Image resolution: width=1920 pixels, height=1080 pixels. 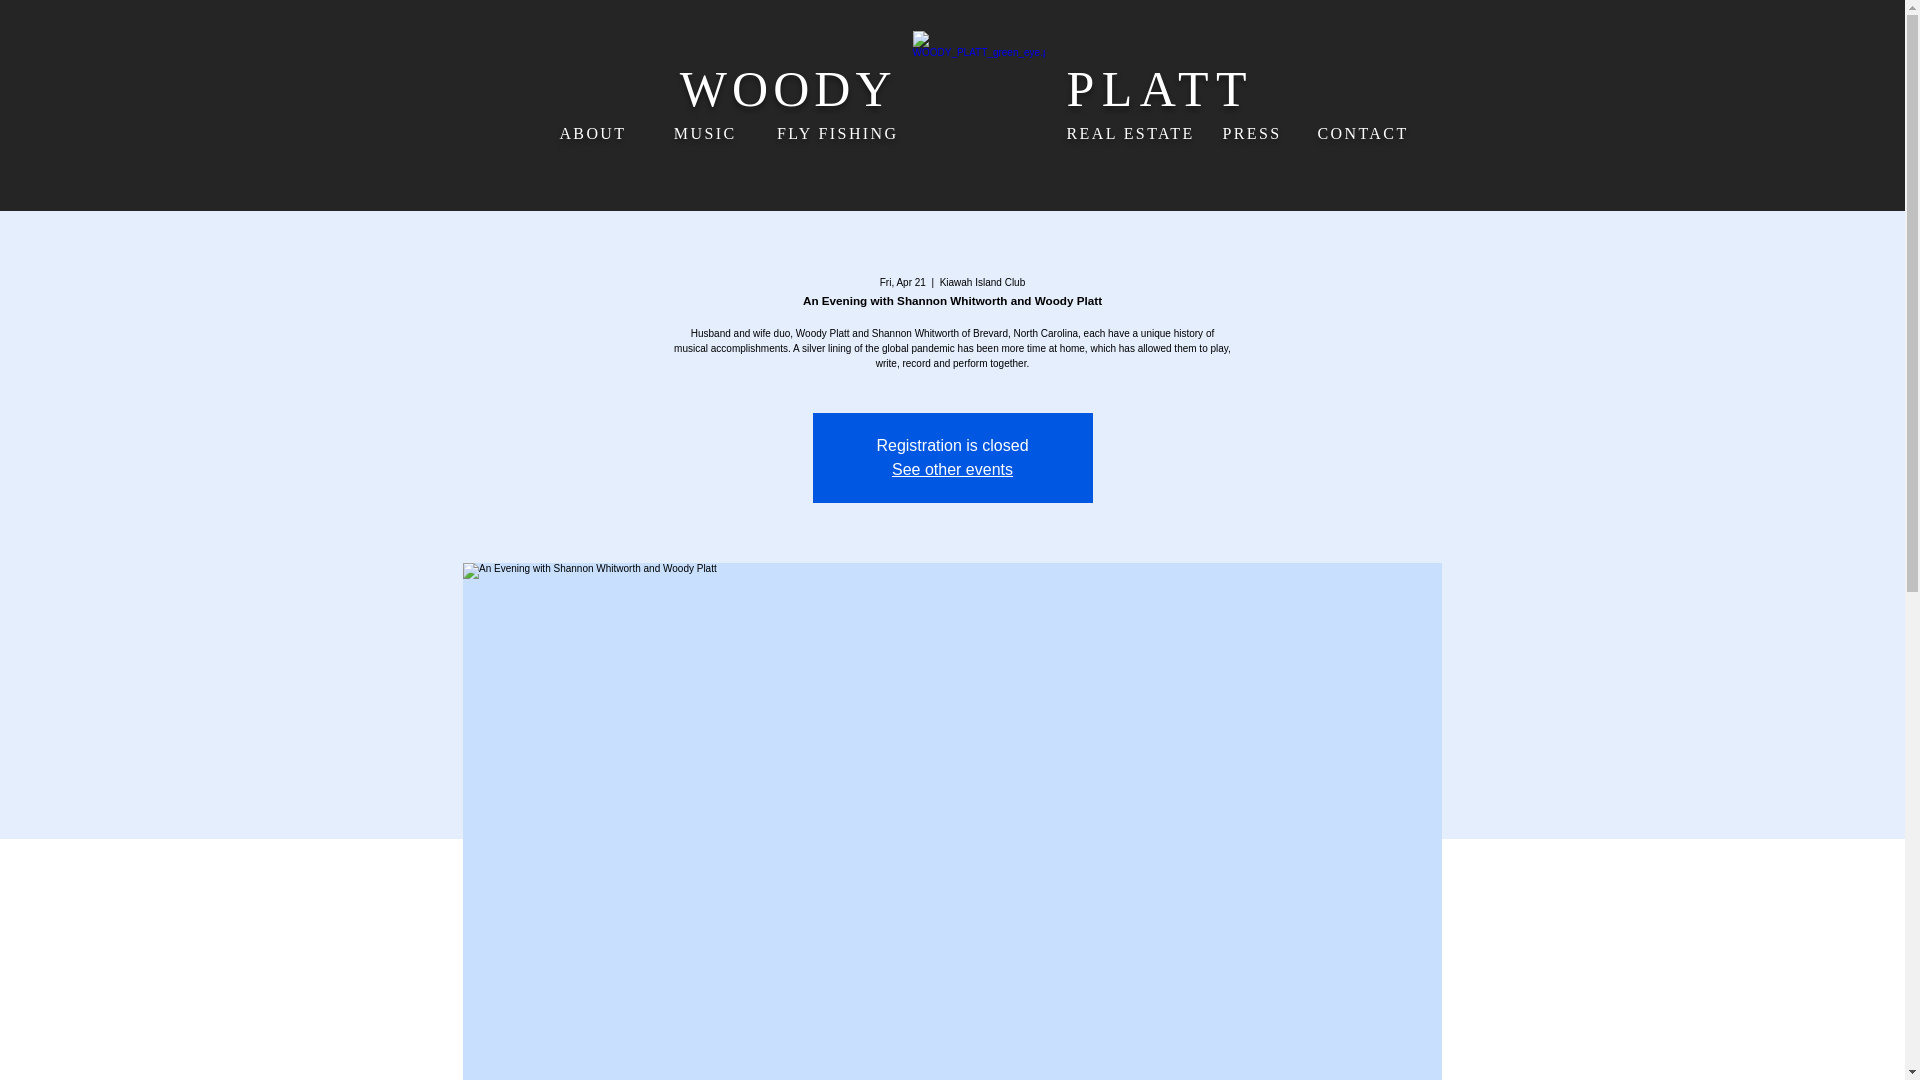 What do you see at coordinates (1130, 133) in the screenshot?
I see `REAL ESTATE` at bounding box center [1130, 133].